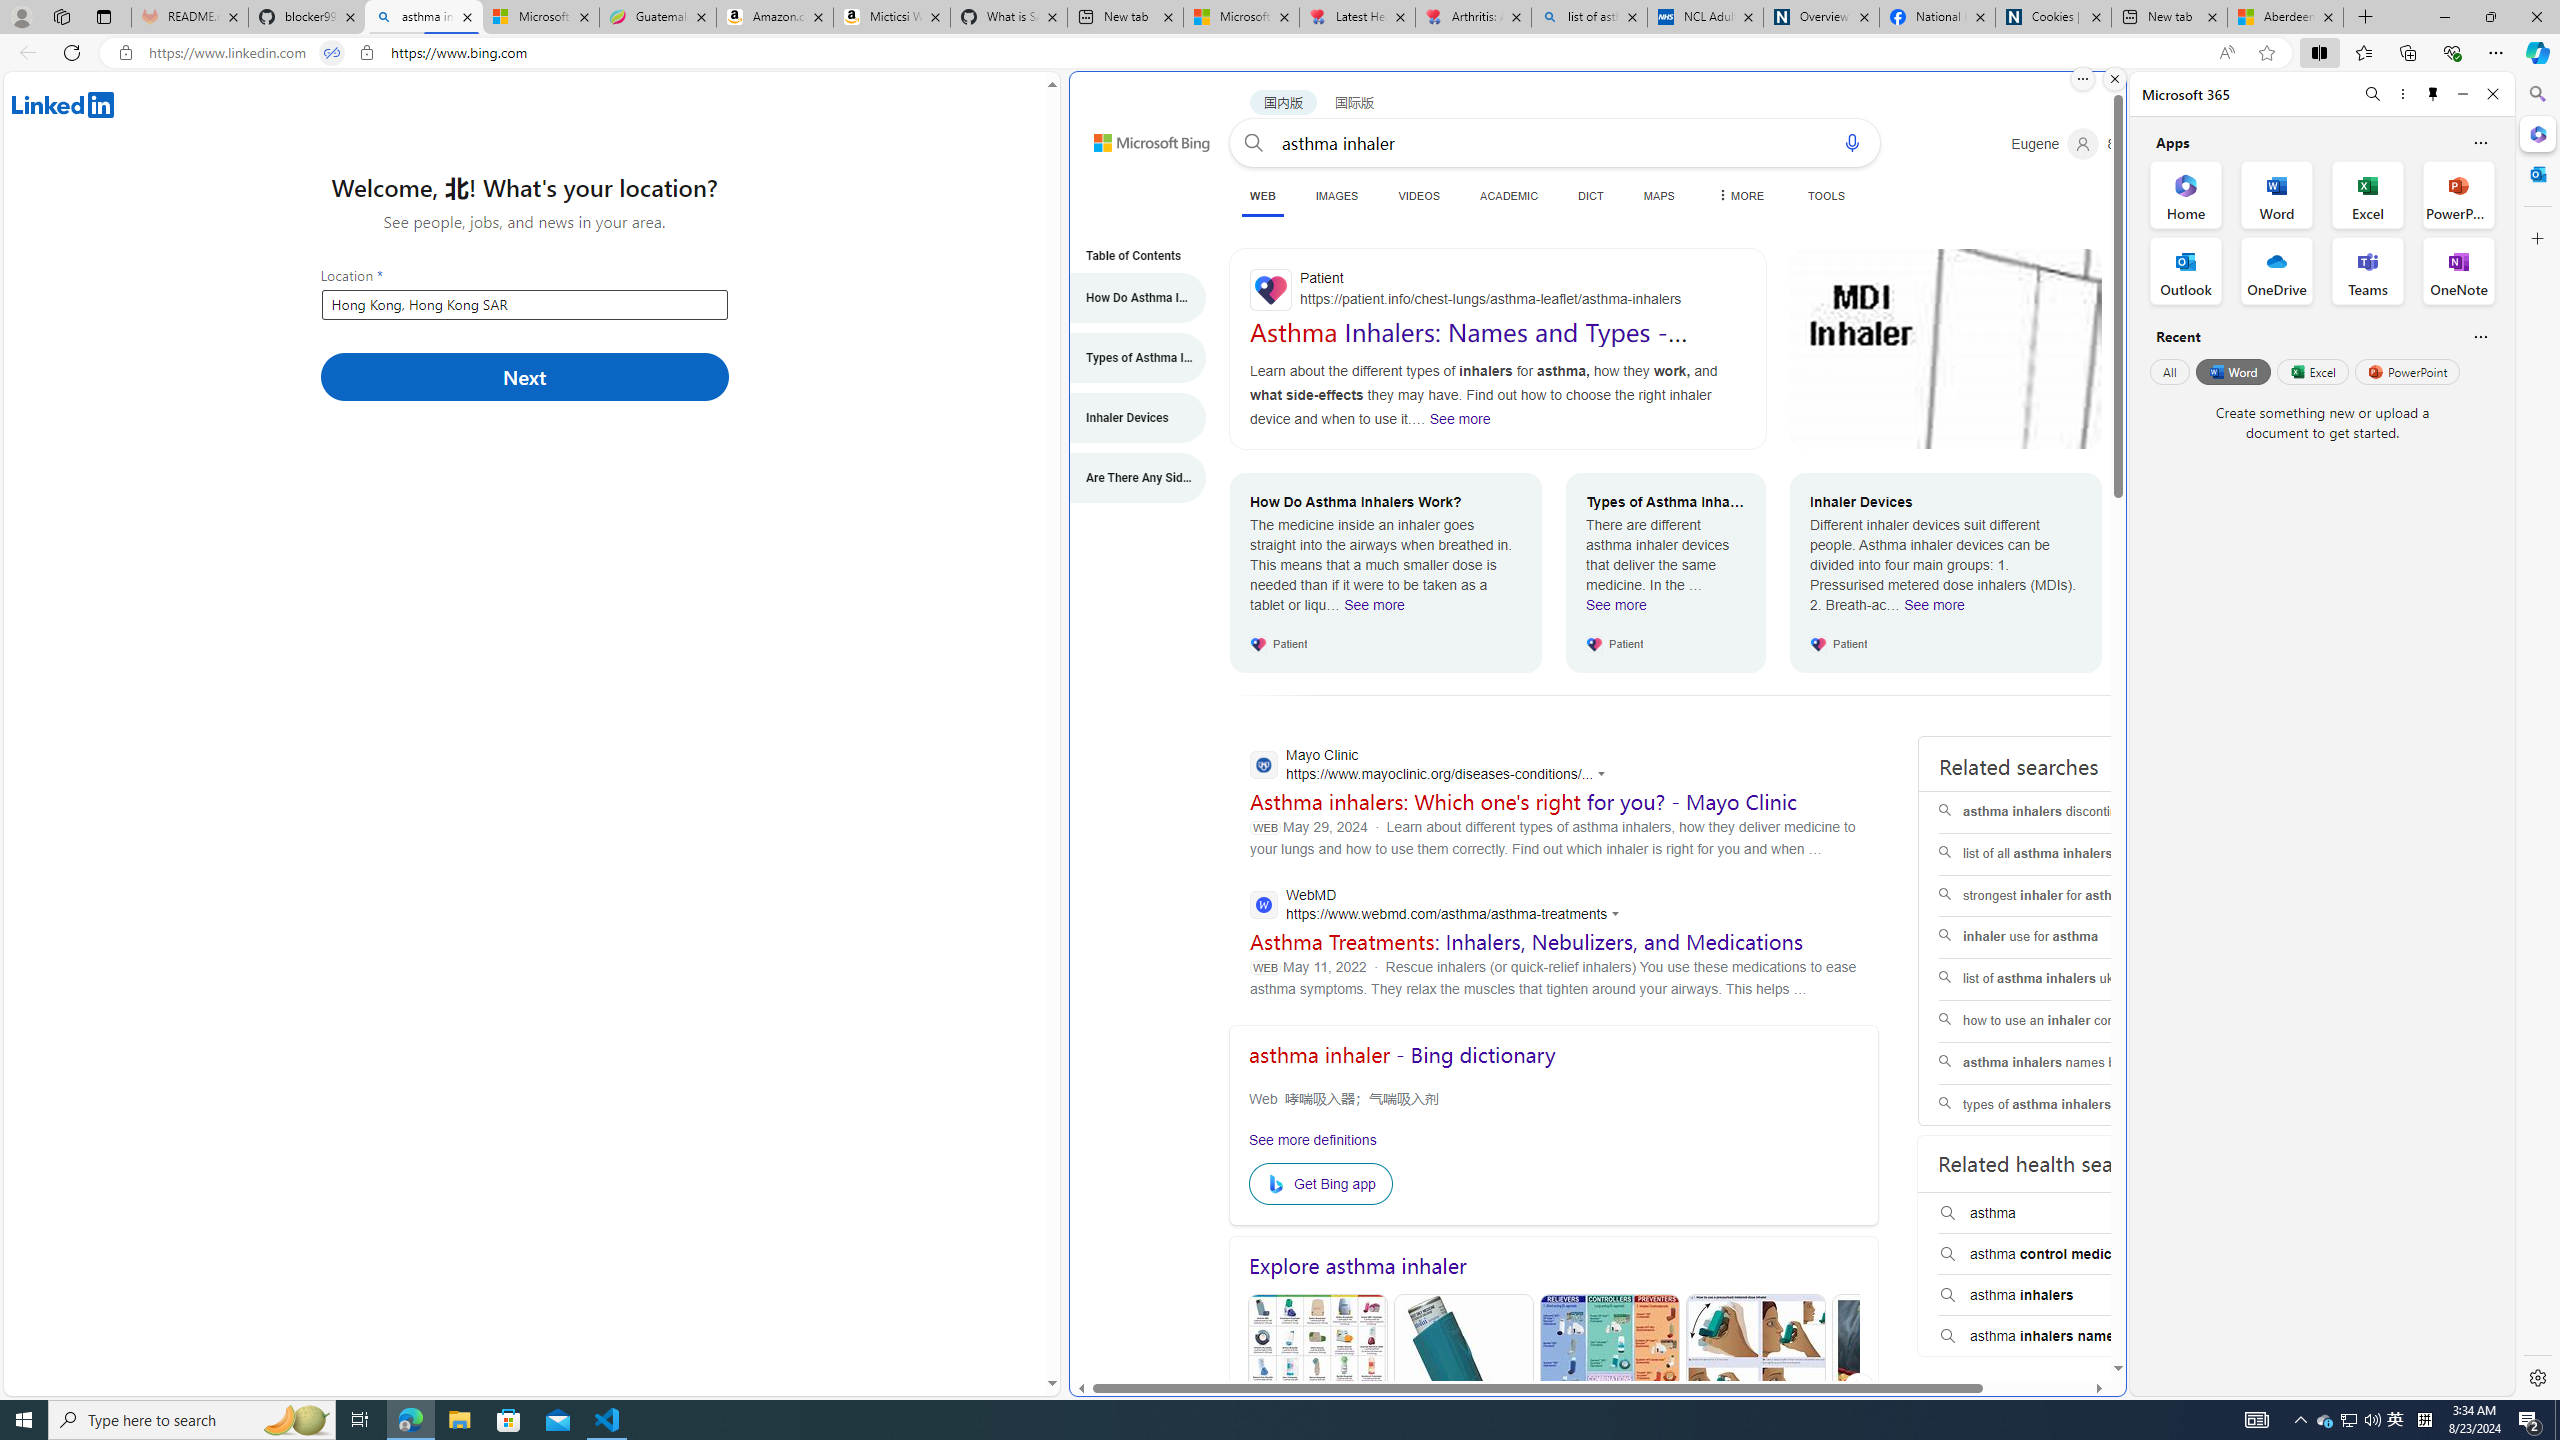 The height and width of the screenshot is (1440, 2560). What do you see at coordinates (2082, 79) in the screenshot?
I see `More options.` at bounding box center [2082, 79].